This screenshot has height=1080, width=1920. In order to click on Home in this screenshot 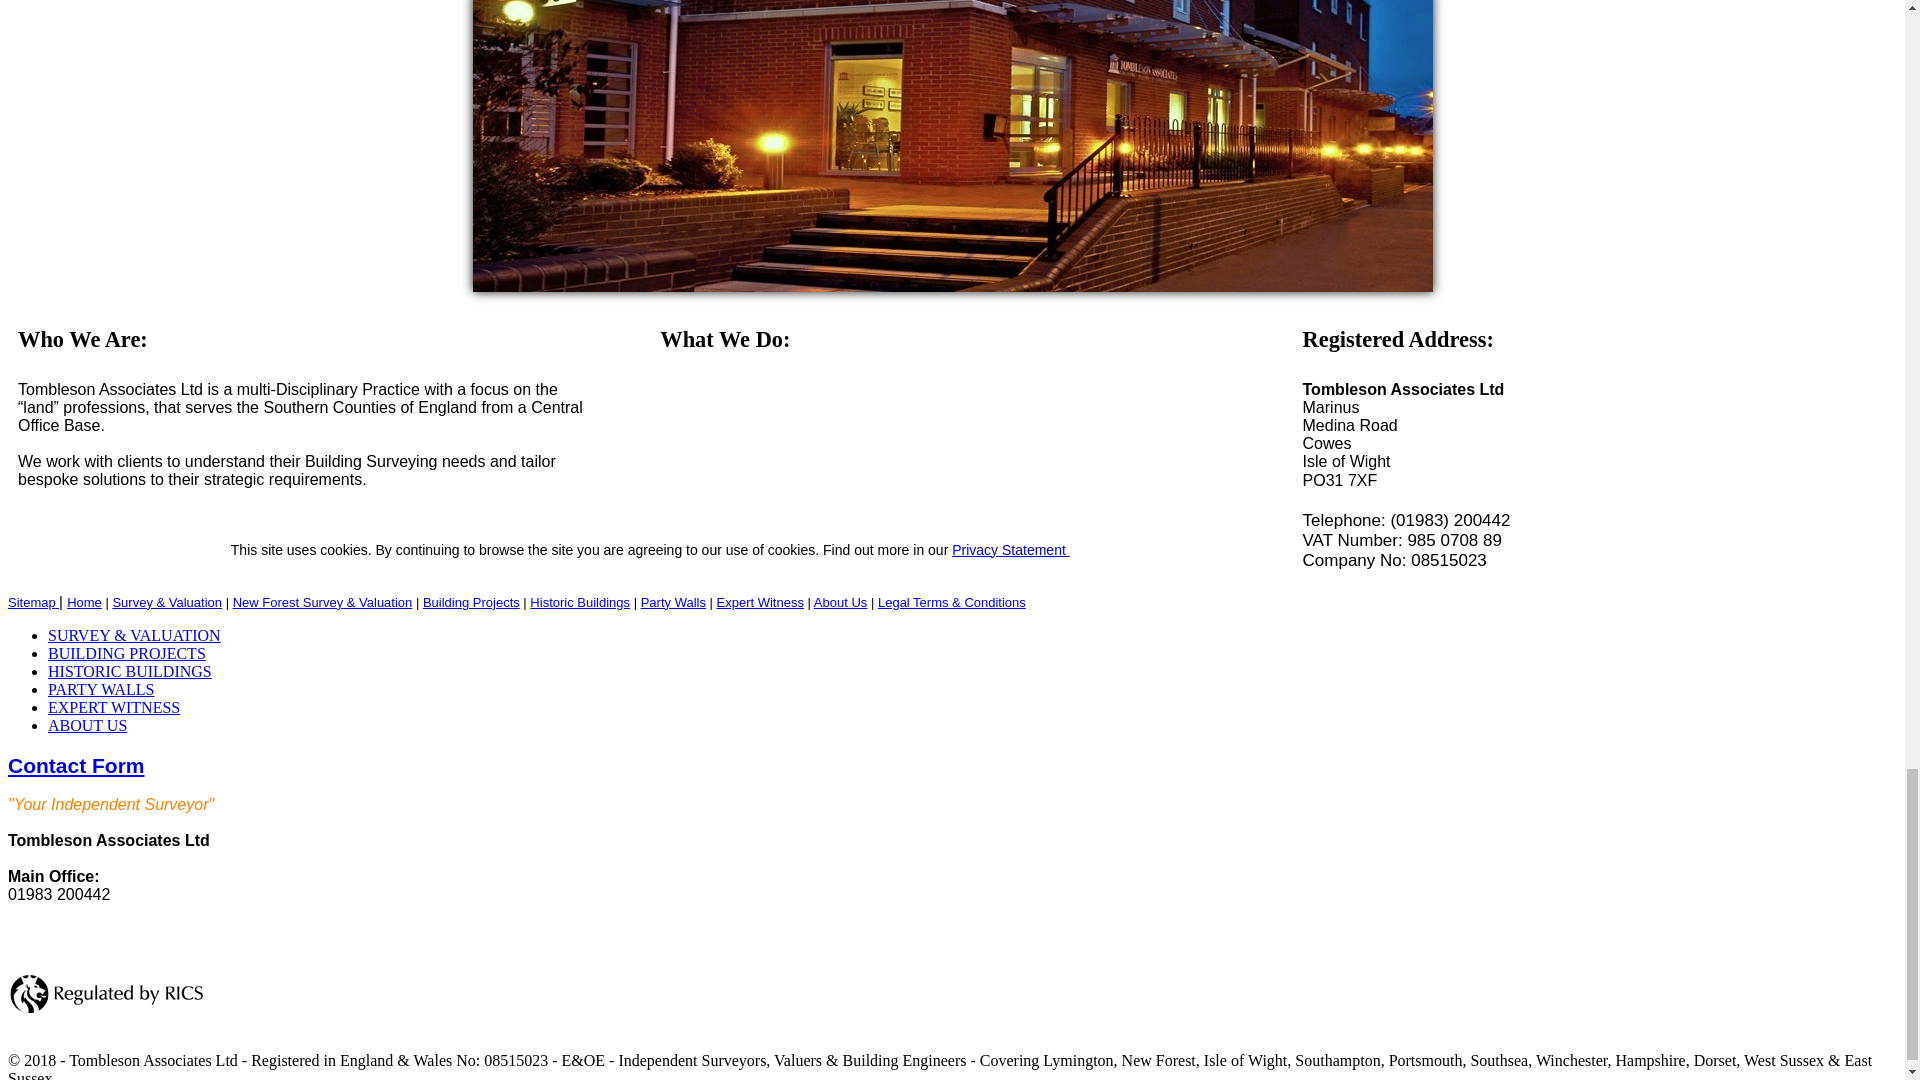, I will do `click(84, 602)`.